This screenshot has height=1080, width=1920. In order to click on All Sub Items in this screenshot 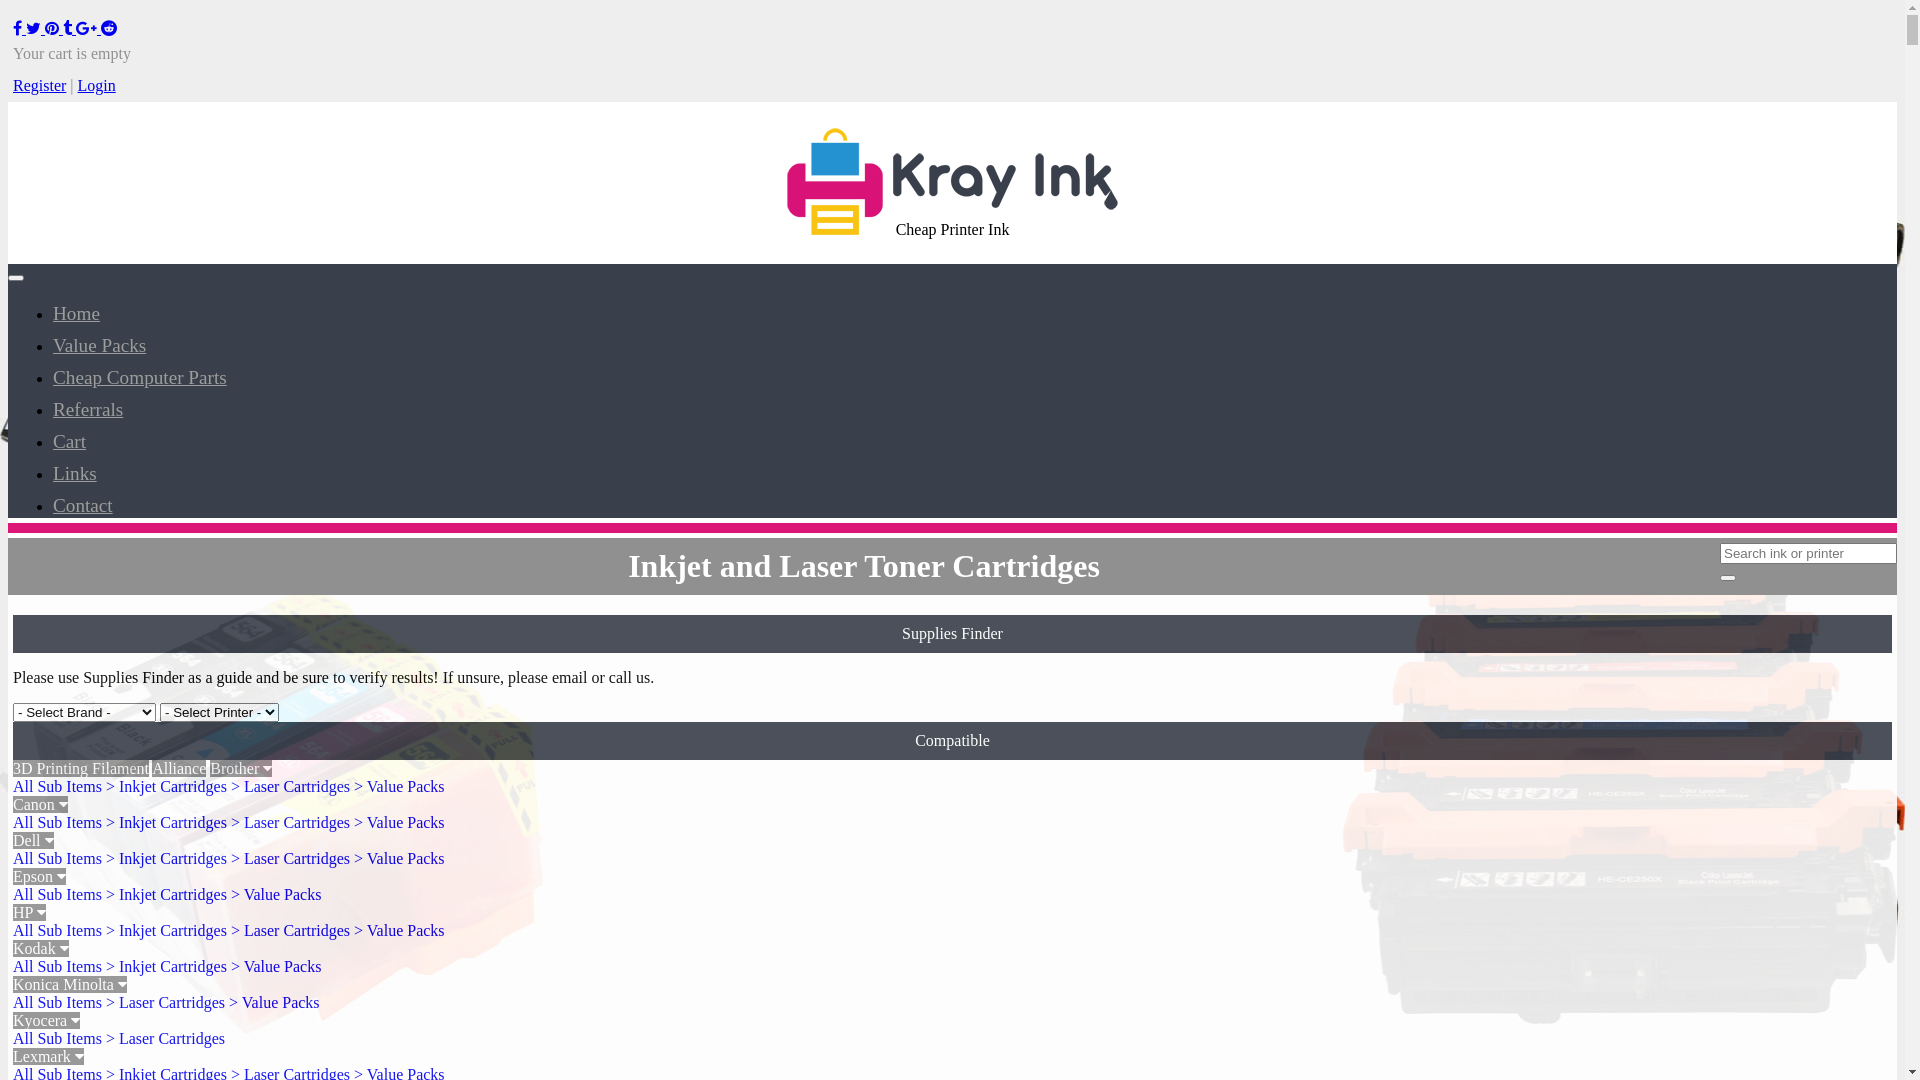, I will do `click(58, 858)`.